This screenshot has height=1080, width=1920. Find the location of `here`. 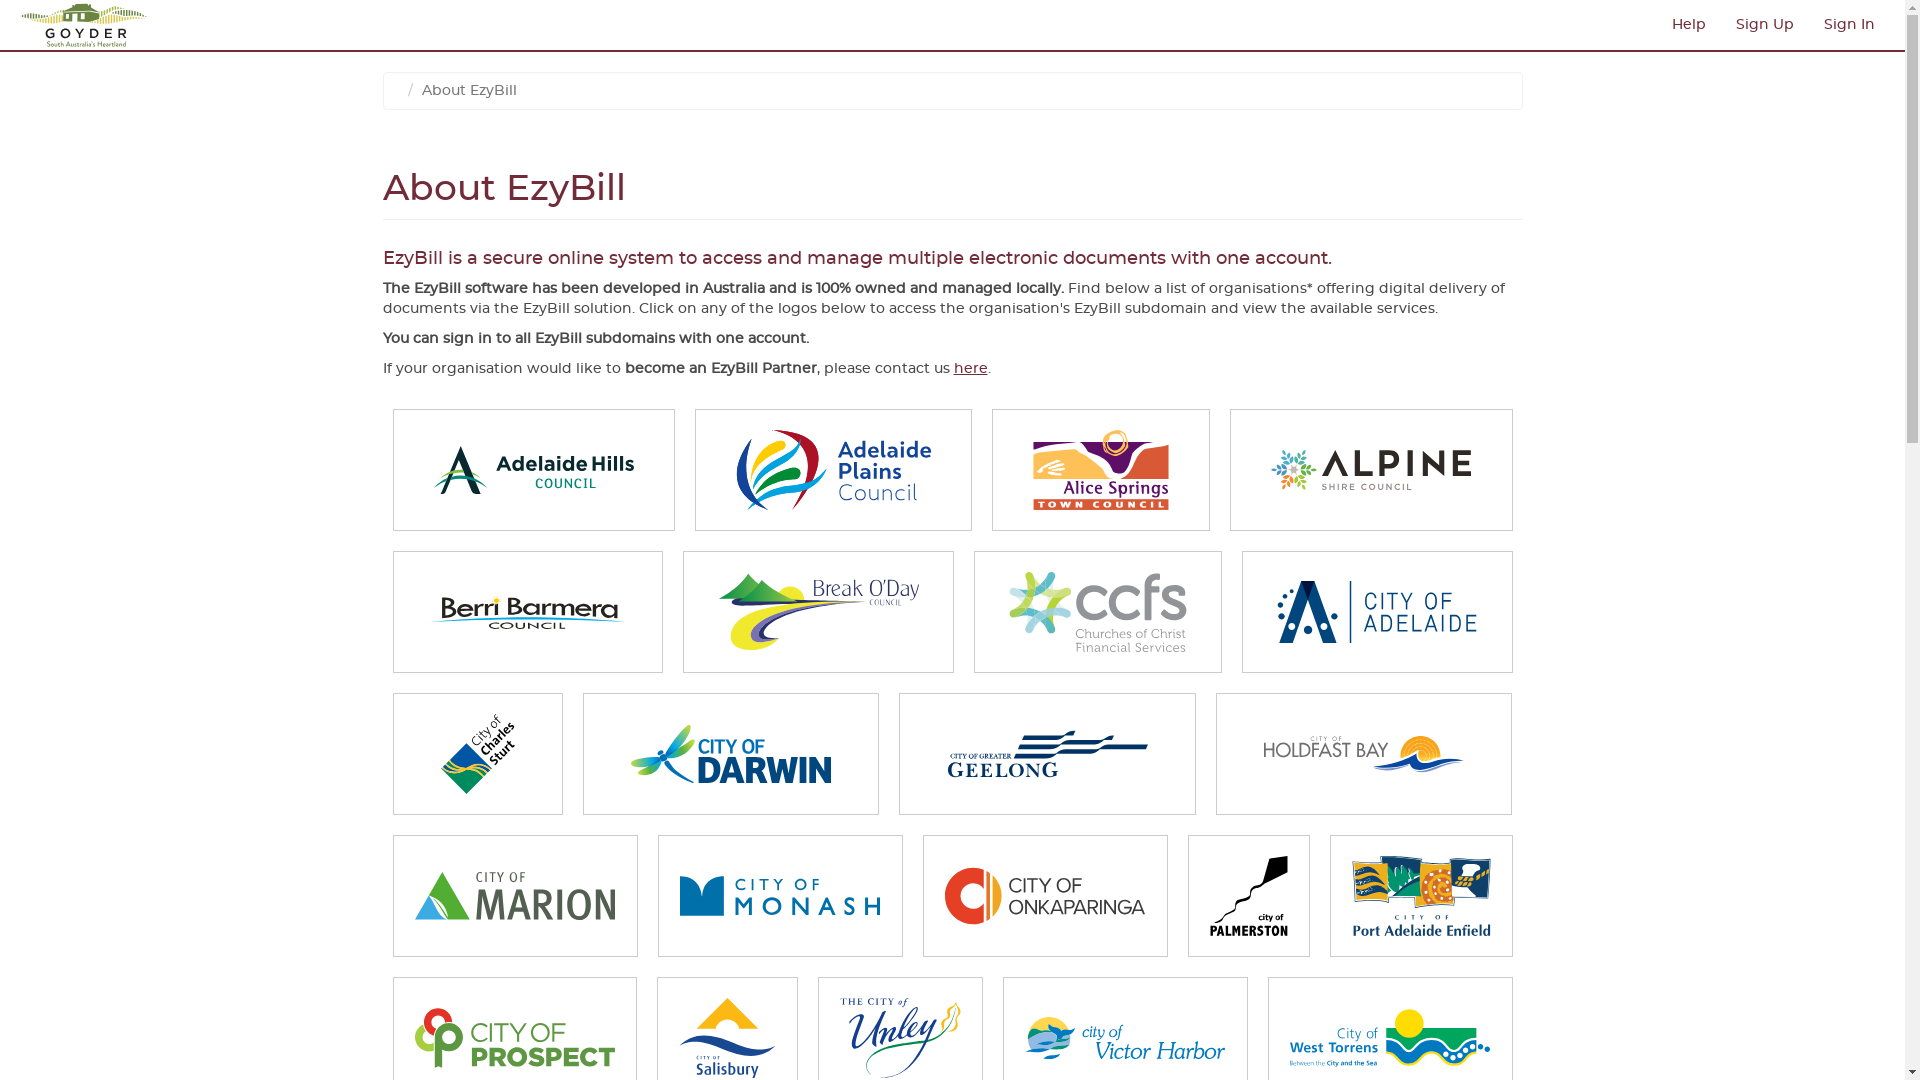

here is located at coordinates (970, 369).